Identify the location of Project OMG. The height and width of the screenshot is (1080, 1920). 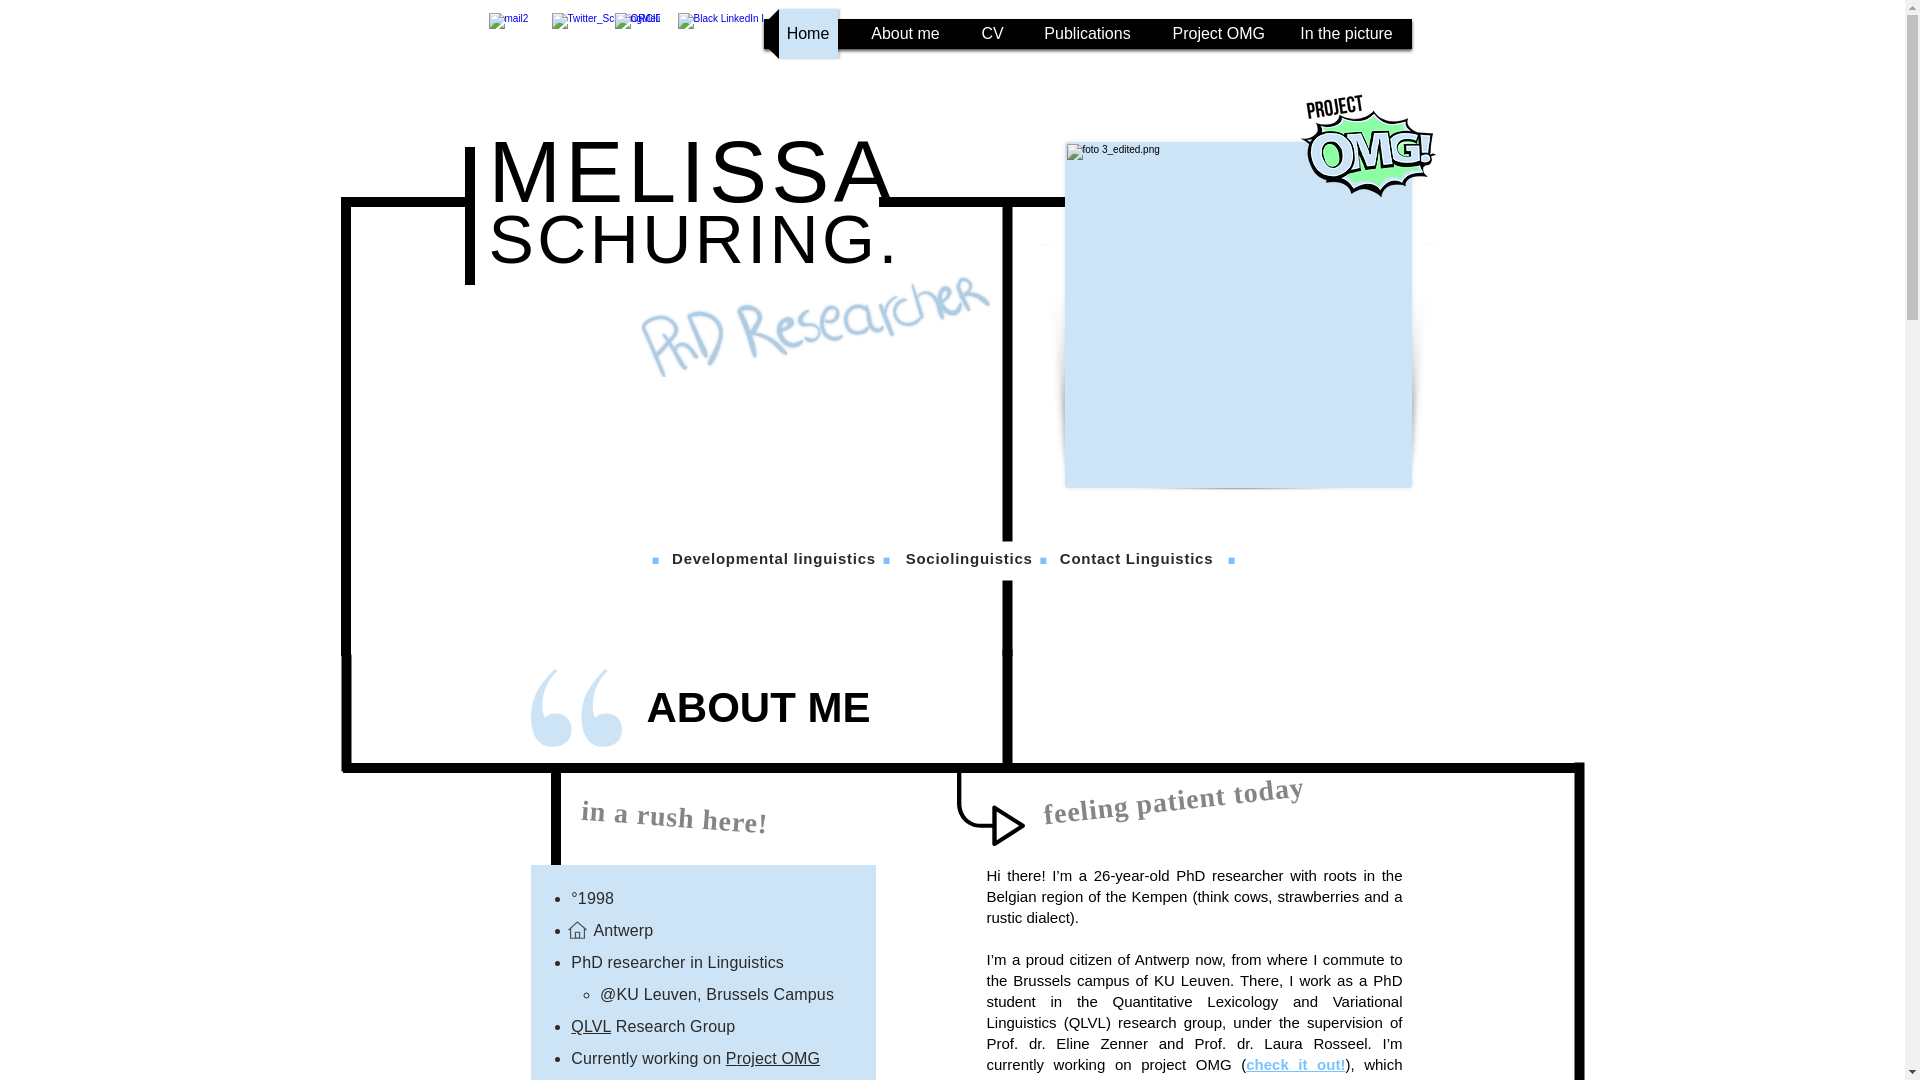
(1214, 34).